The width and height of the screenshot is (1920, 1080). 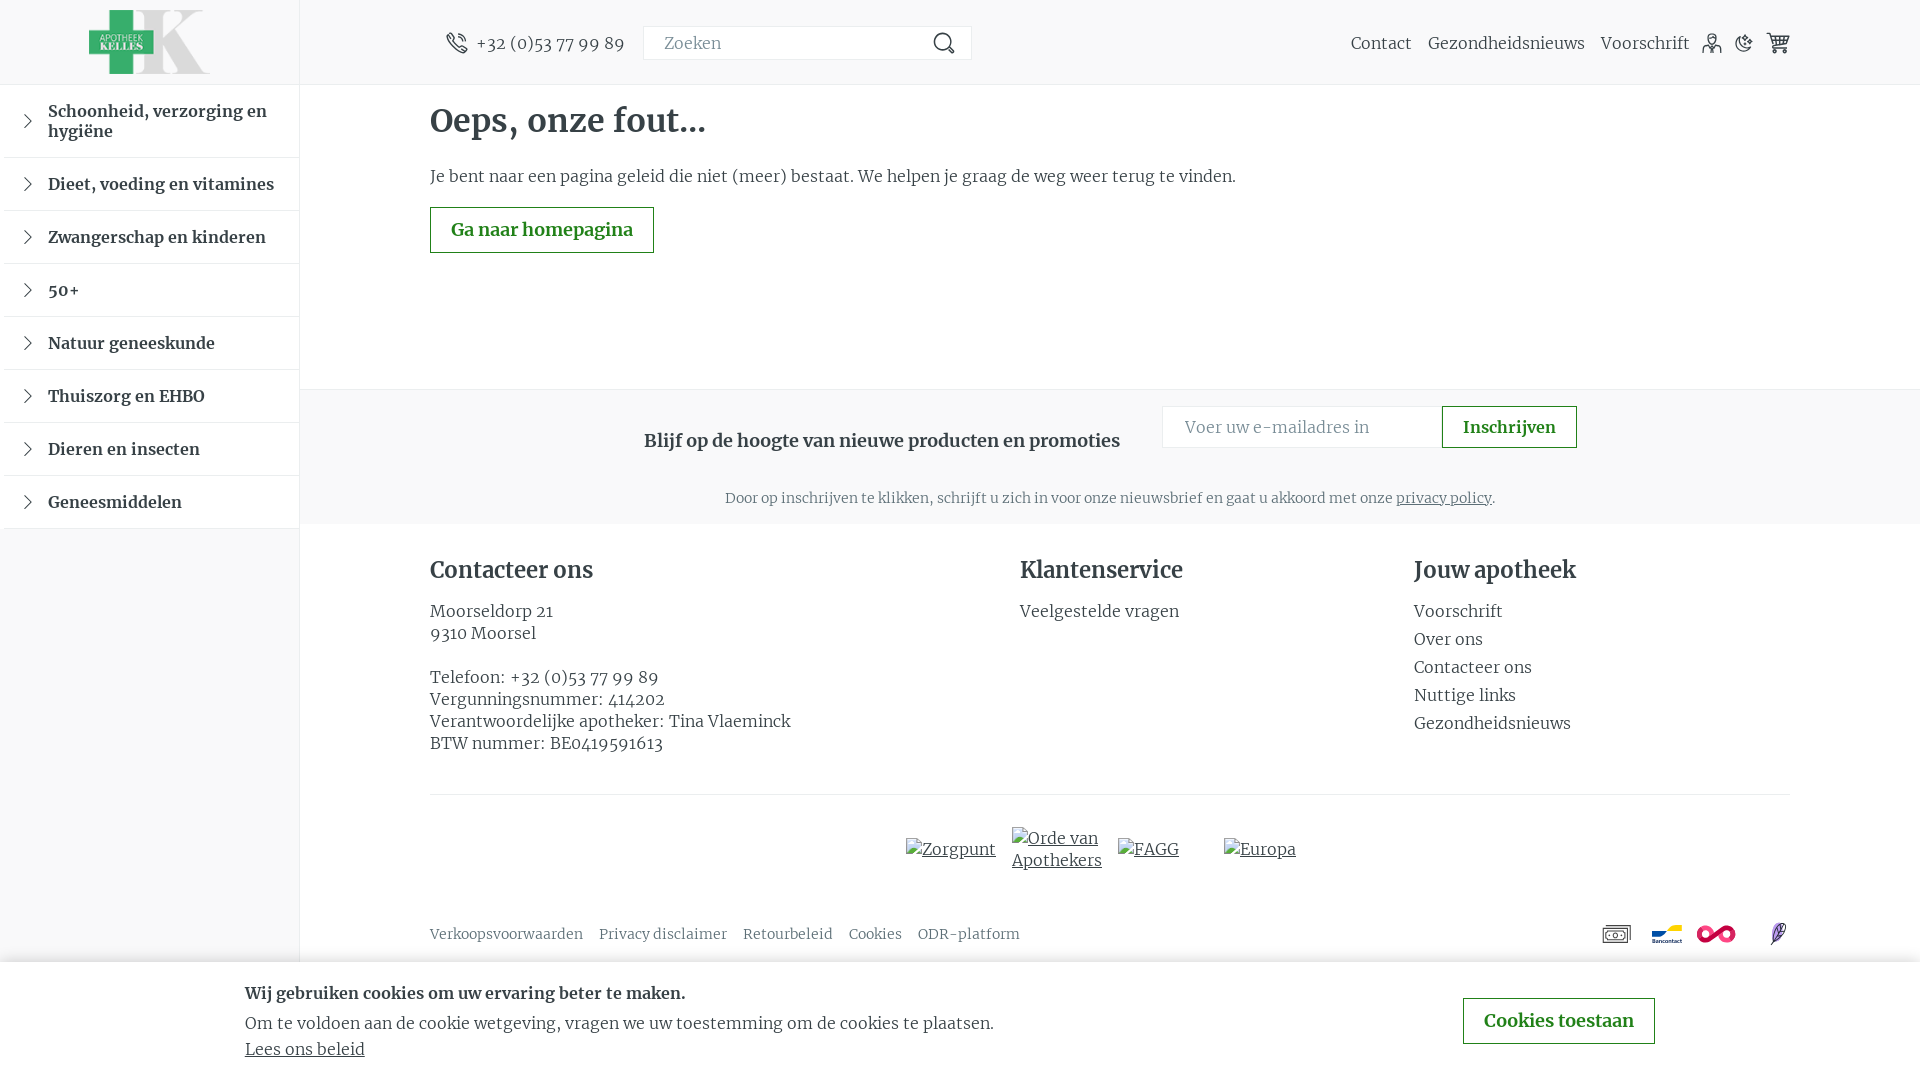 What do you see at coordinates (1382, 43) in the screenshot?
I see `Contact` at bounding box center [1382, 43].